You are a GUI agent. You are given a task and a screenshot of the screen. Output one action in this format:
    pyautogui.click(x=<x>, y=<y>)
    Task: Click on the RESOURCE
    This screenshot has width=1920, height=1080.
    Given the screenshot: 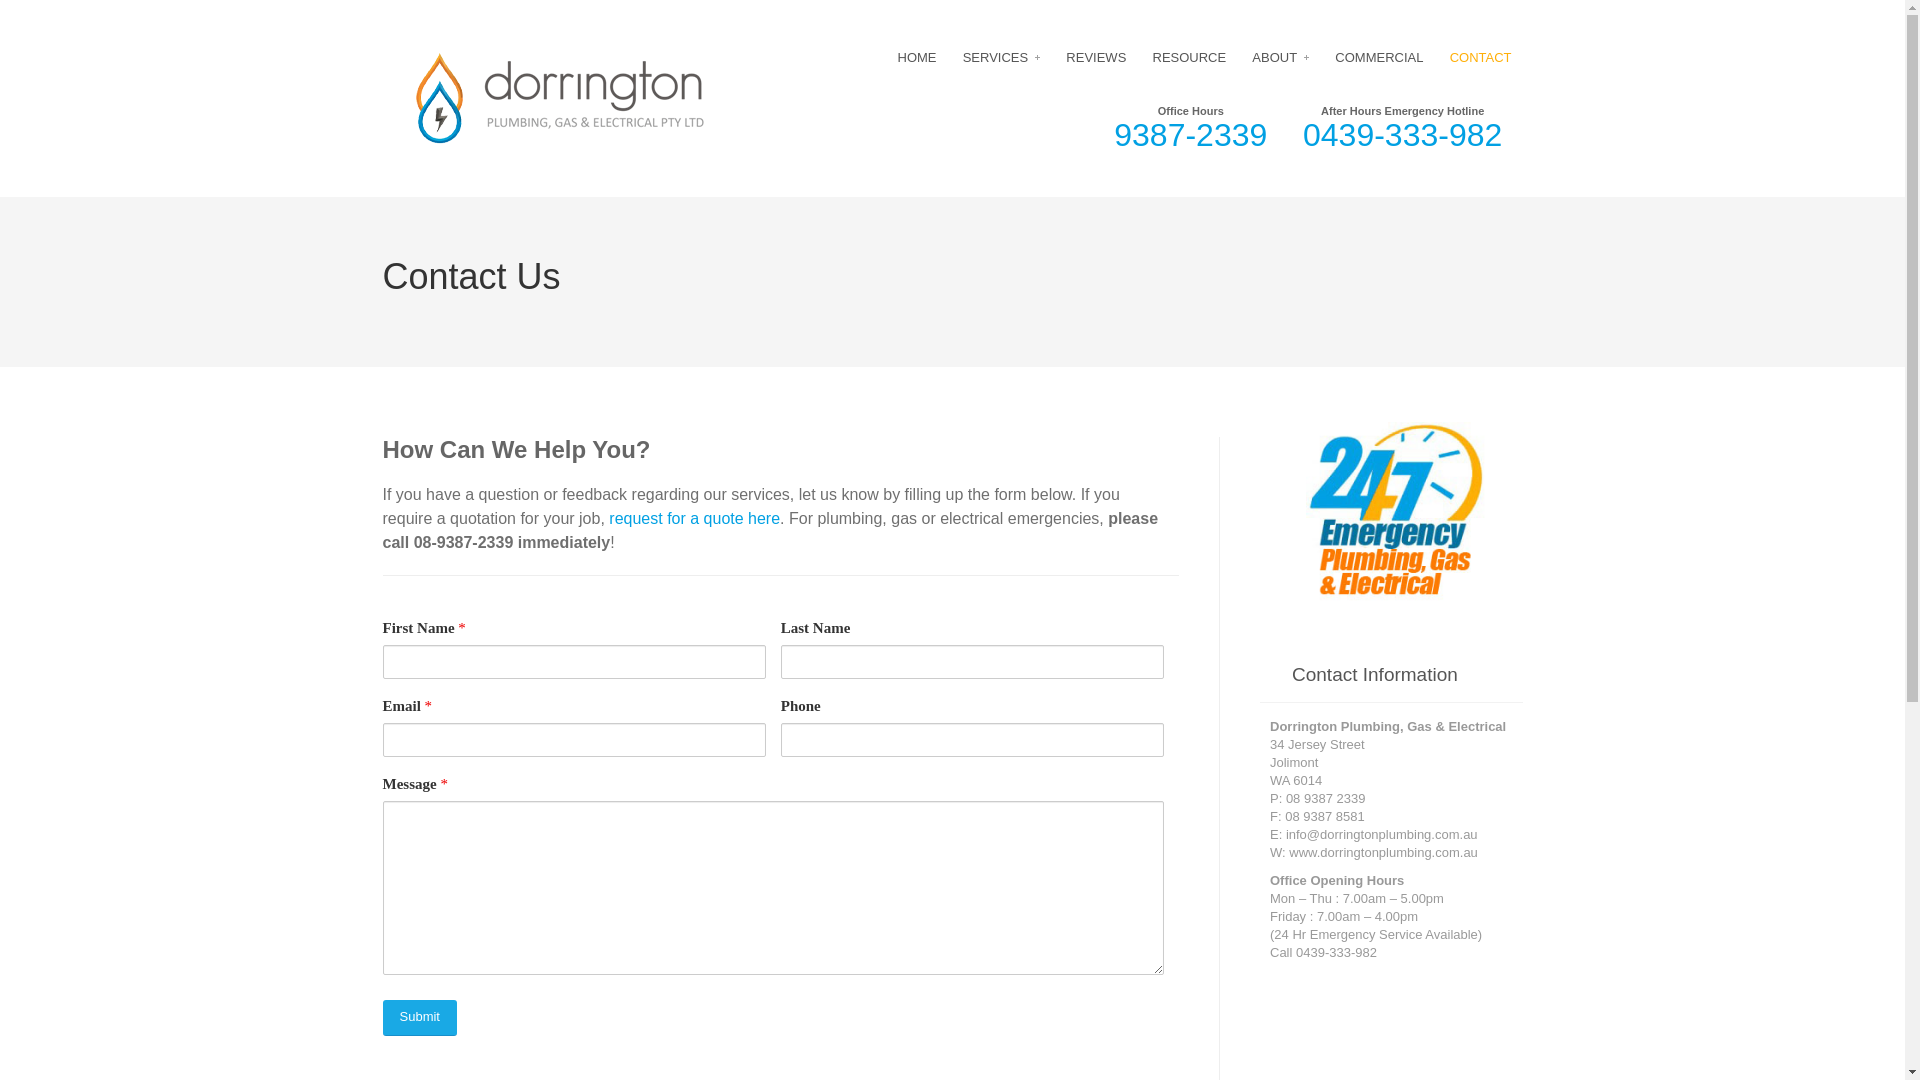 What is the action you would take?
    pyautogui.click(x=1190, y=58)
    